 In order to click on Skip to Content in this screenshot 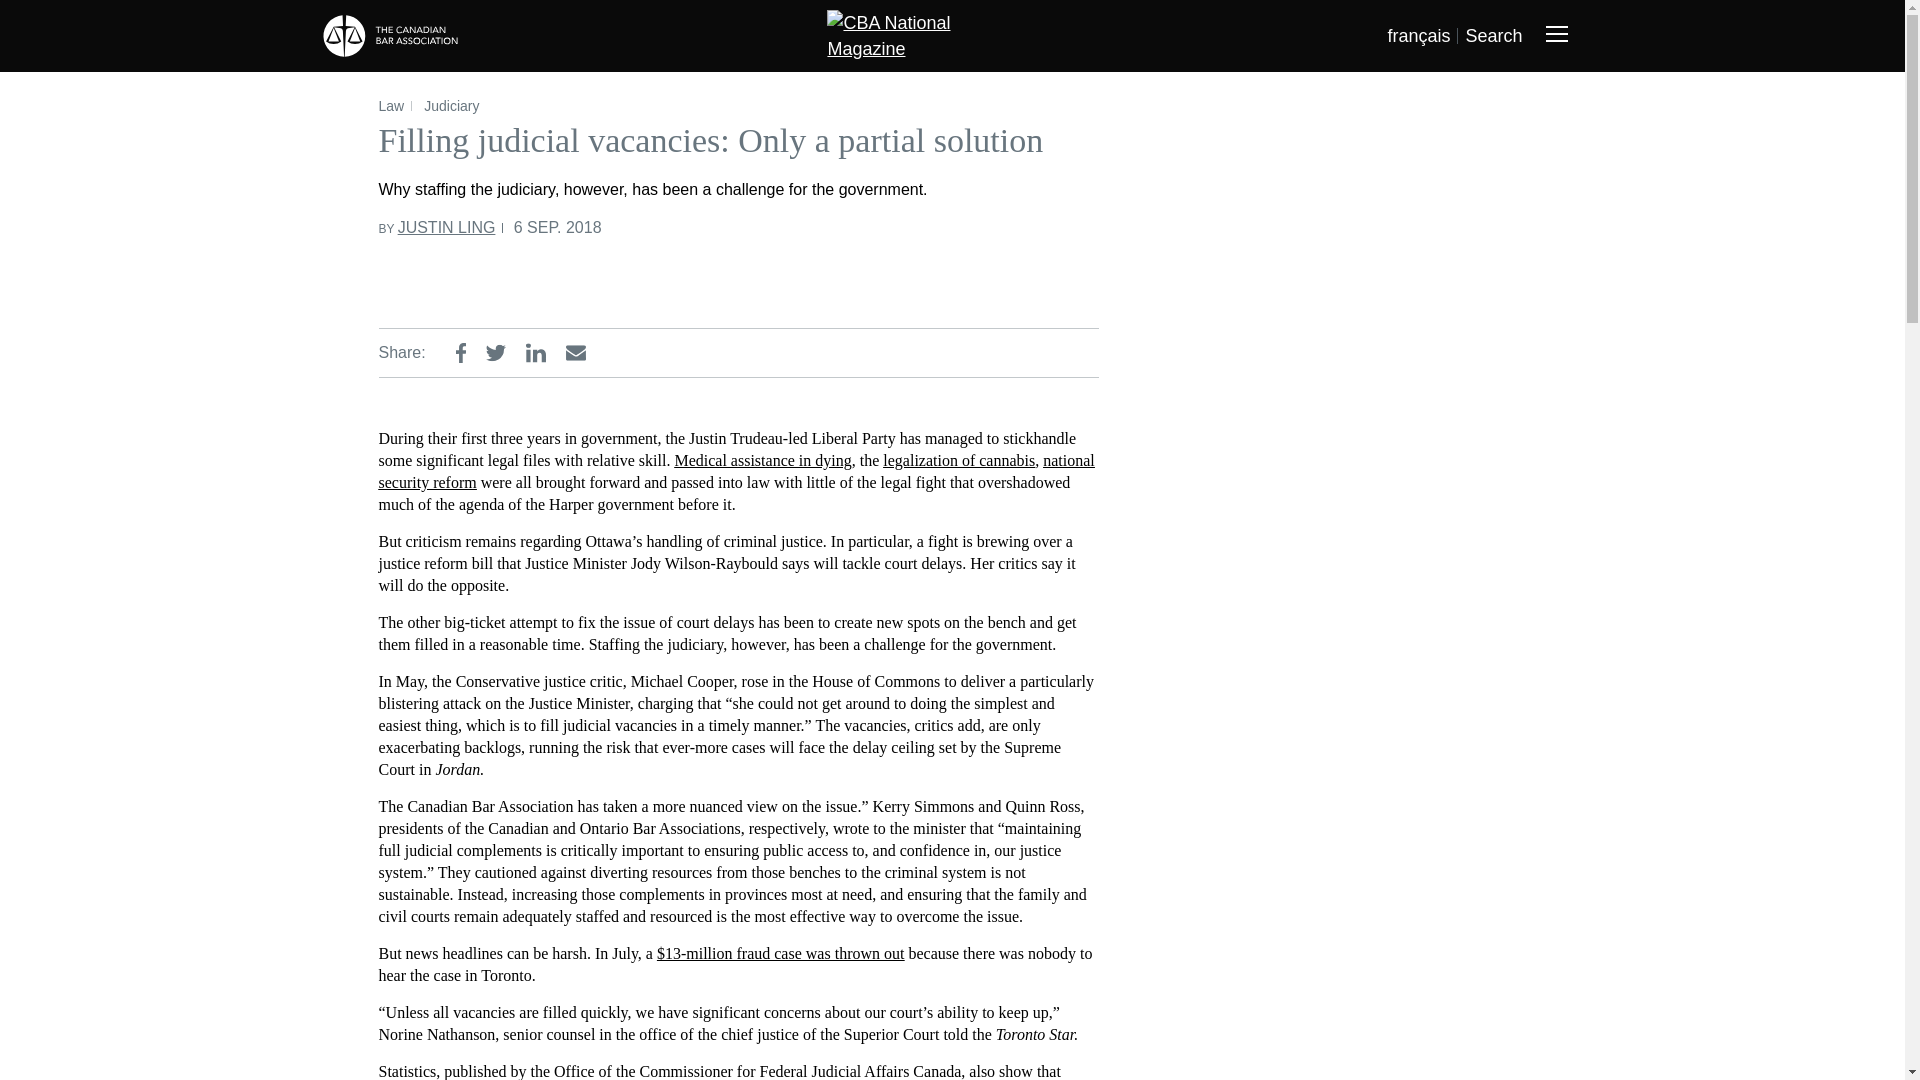, I will do `click(64, 20)`.